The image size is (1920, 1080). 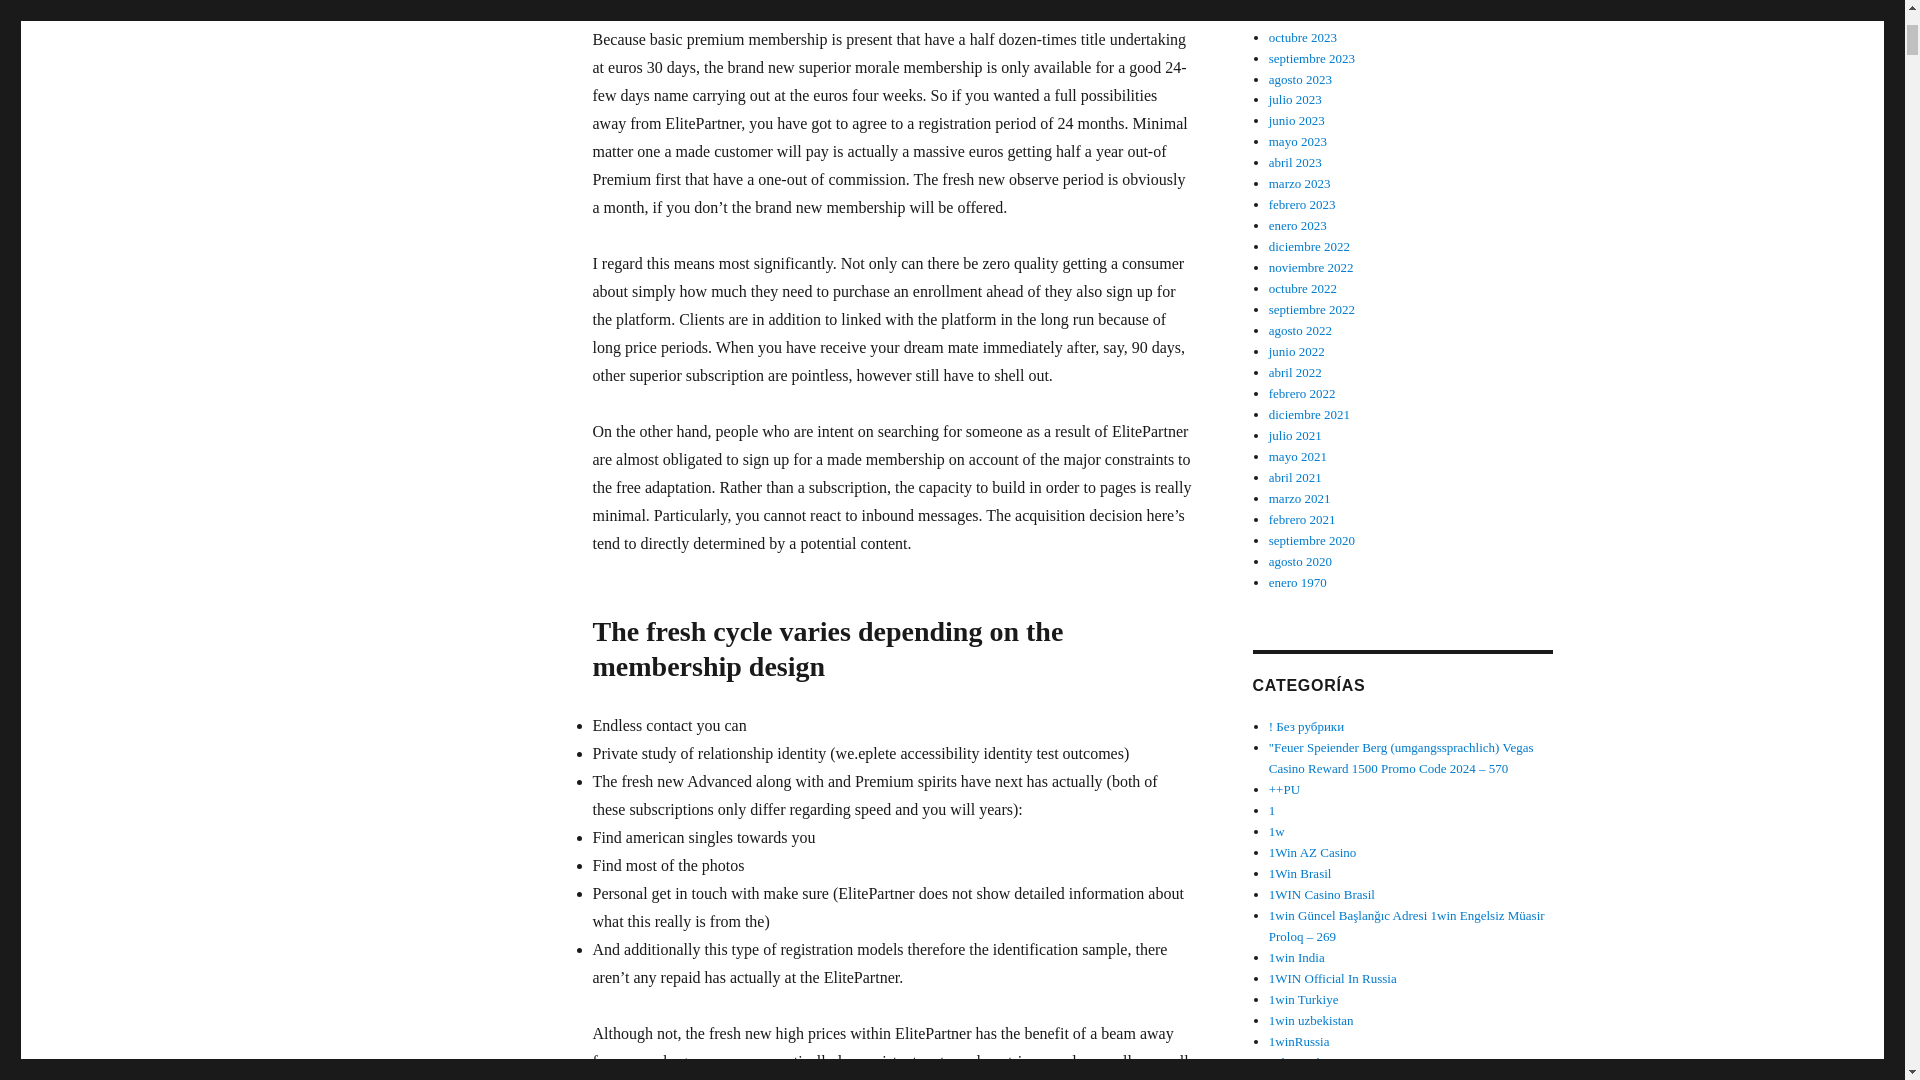 I want to click on septiembre 2023, so click(x=1312, y=58).